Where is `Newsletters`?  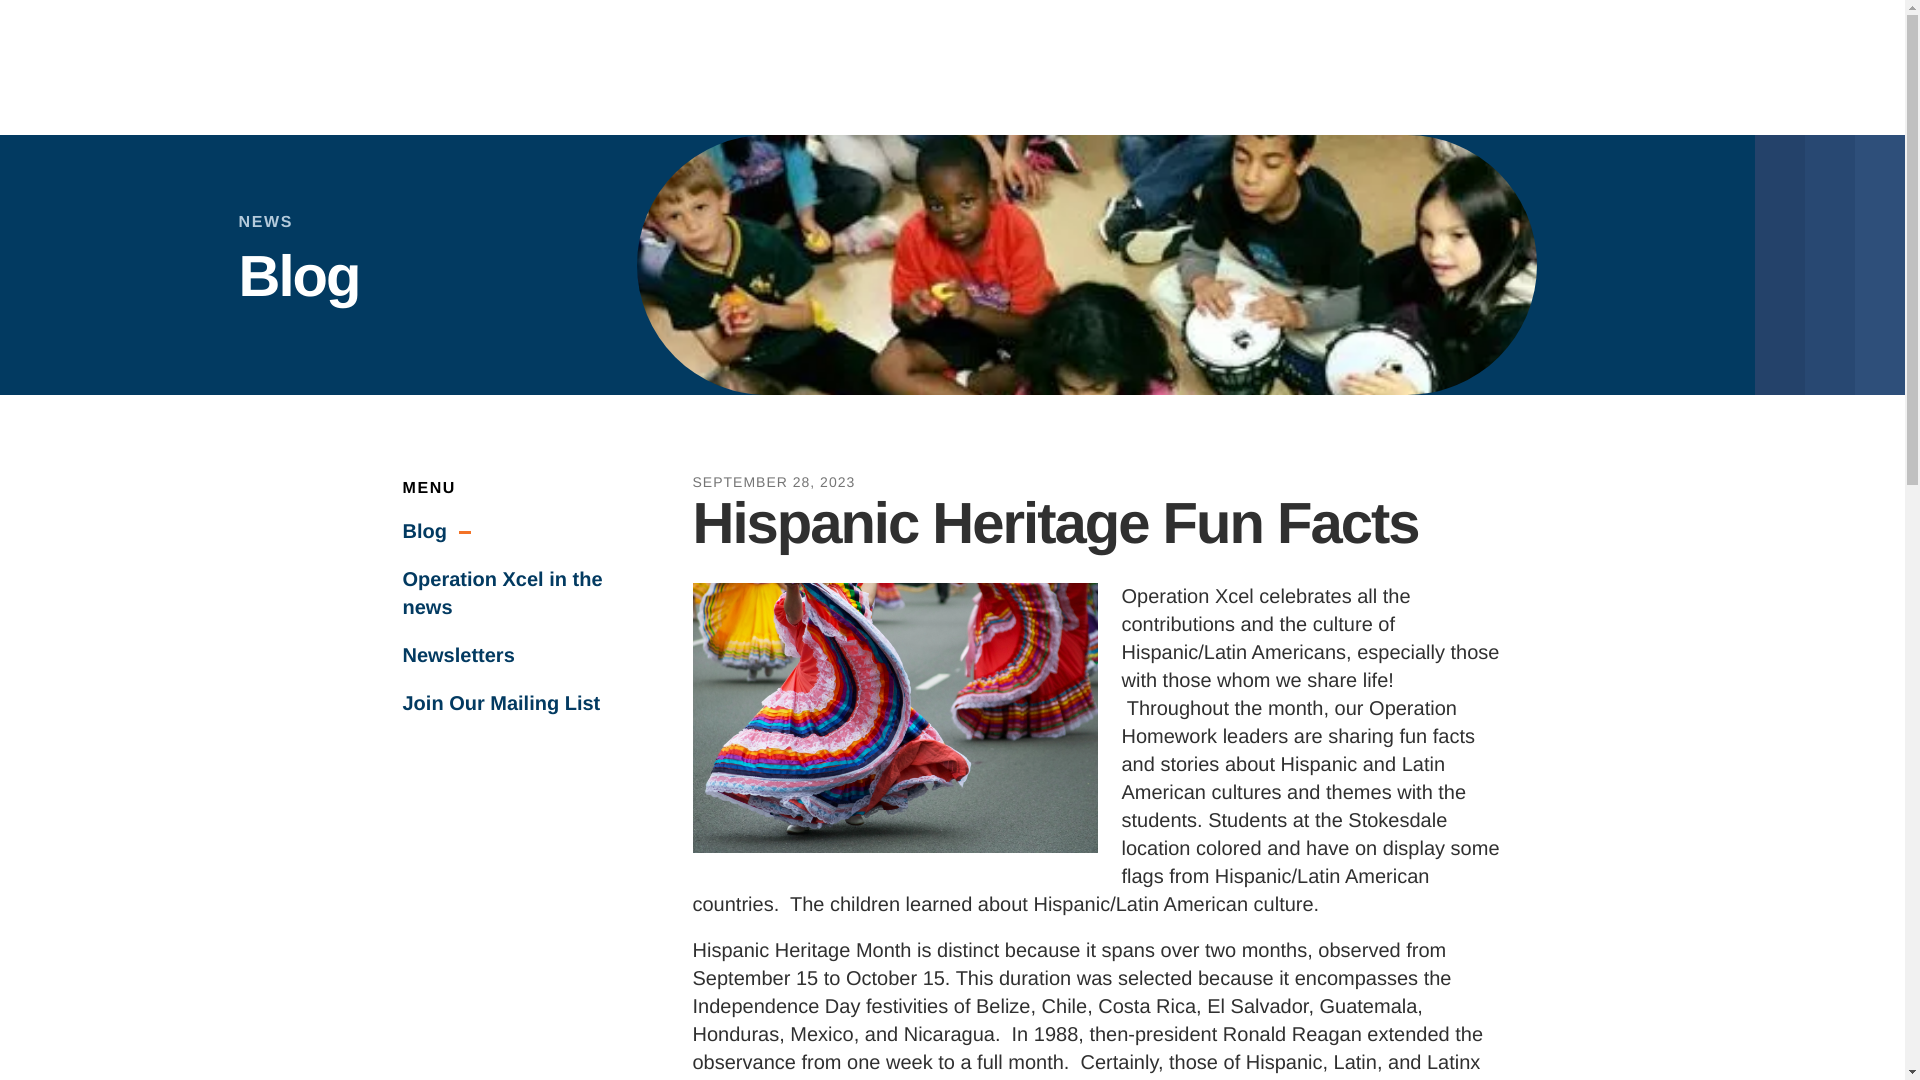
Newsletters is located at coordinates (508, 656).